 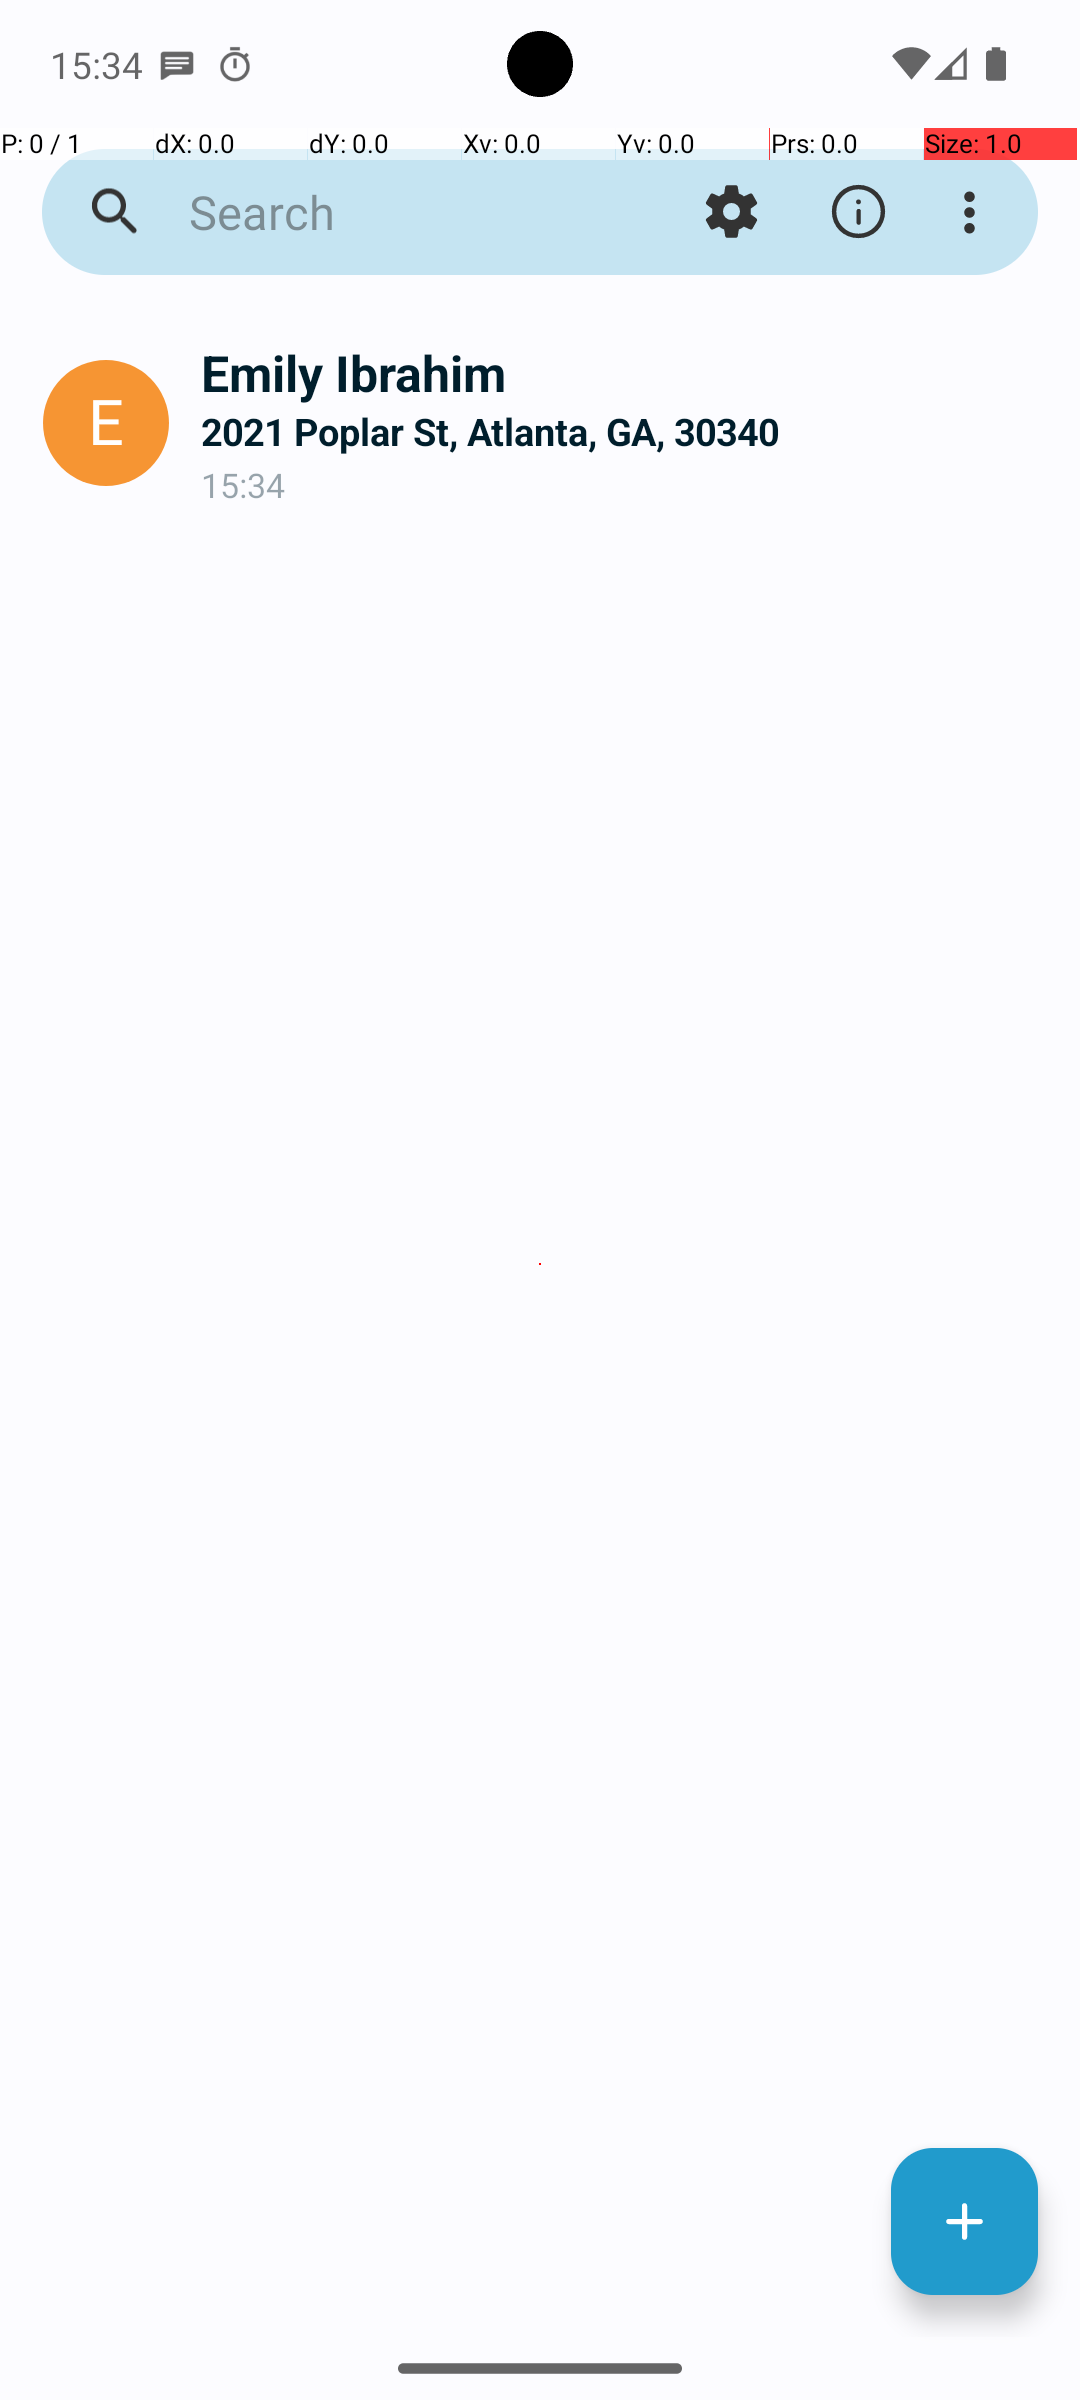 I want to click on SMS Messenger notification: Emily Ibrahim, so click(x=177, y=64).